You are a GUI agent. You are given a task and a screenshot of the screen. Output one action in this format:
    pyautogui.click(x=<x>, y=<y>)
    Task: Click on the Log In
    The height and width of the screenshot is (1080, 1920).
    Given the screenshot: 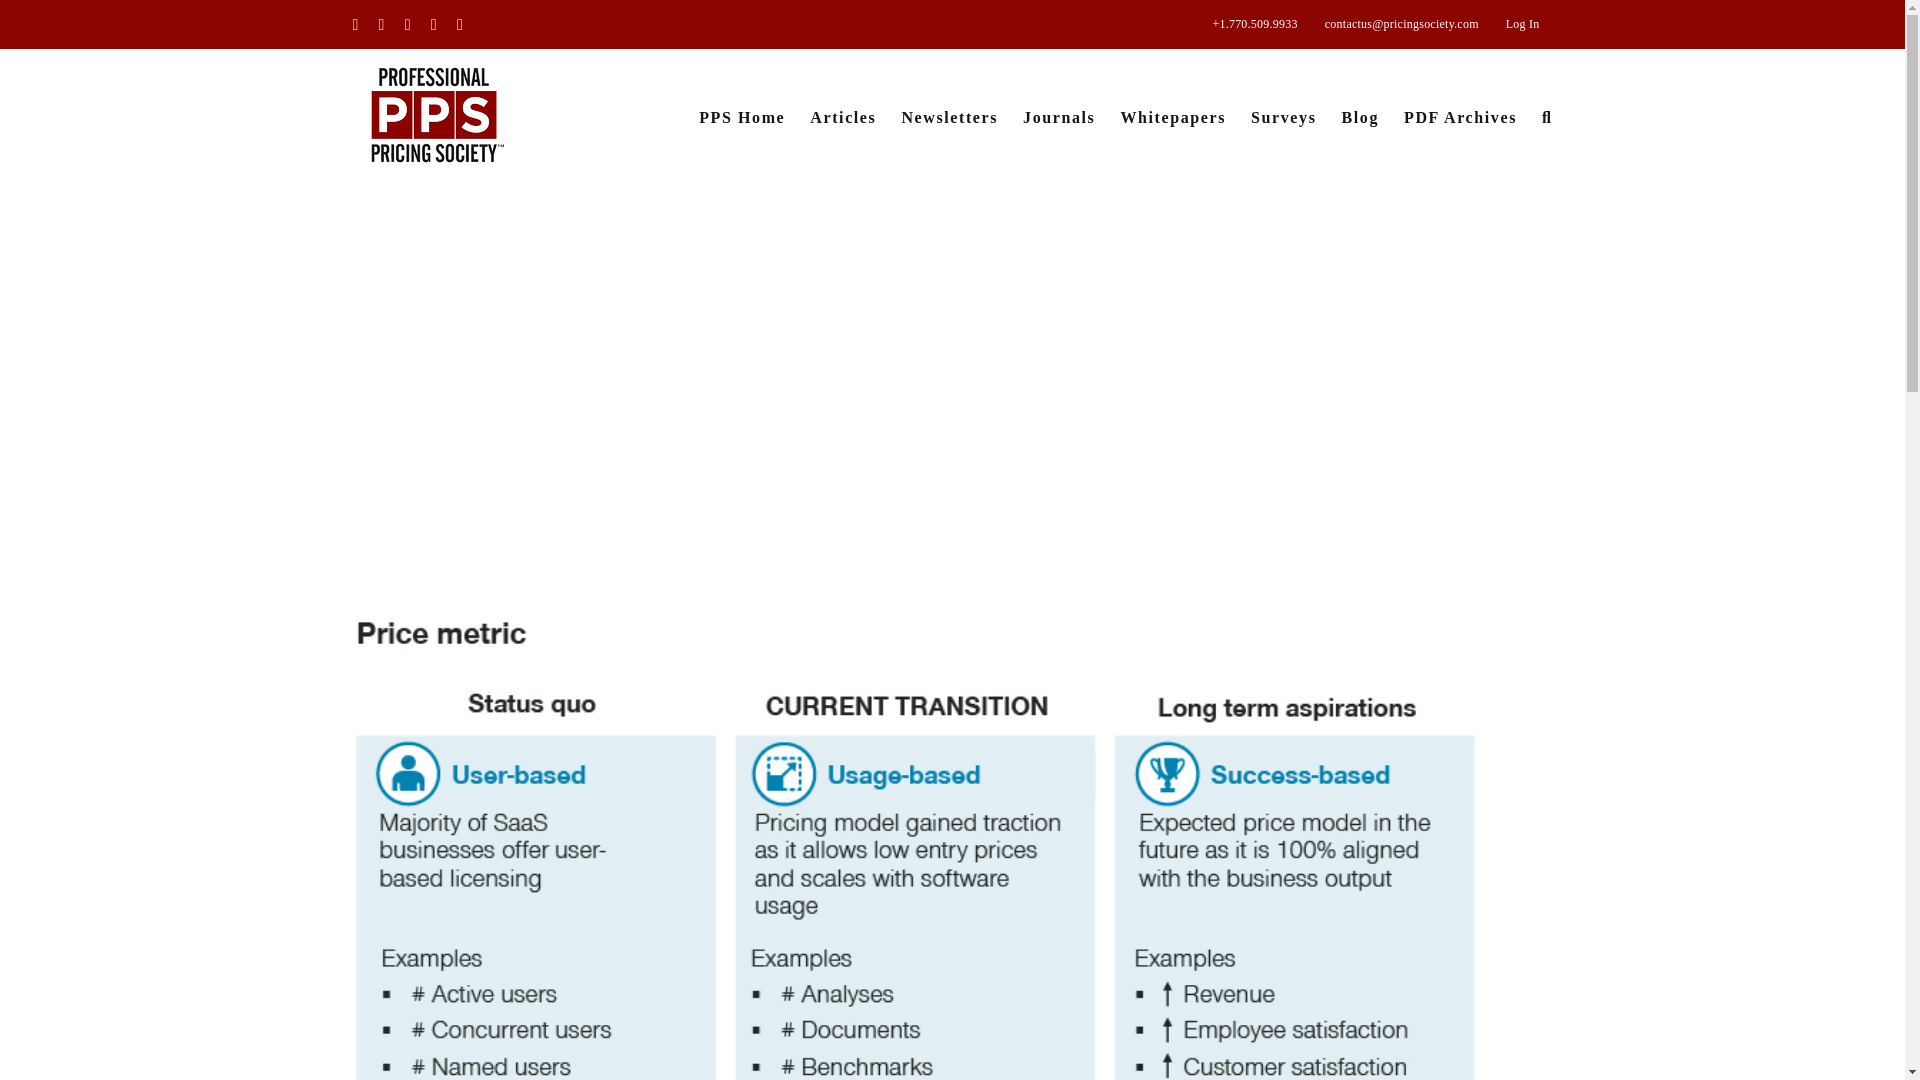 What is the action you would take?
    pyautogui.click(x=1523, y=24)
    